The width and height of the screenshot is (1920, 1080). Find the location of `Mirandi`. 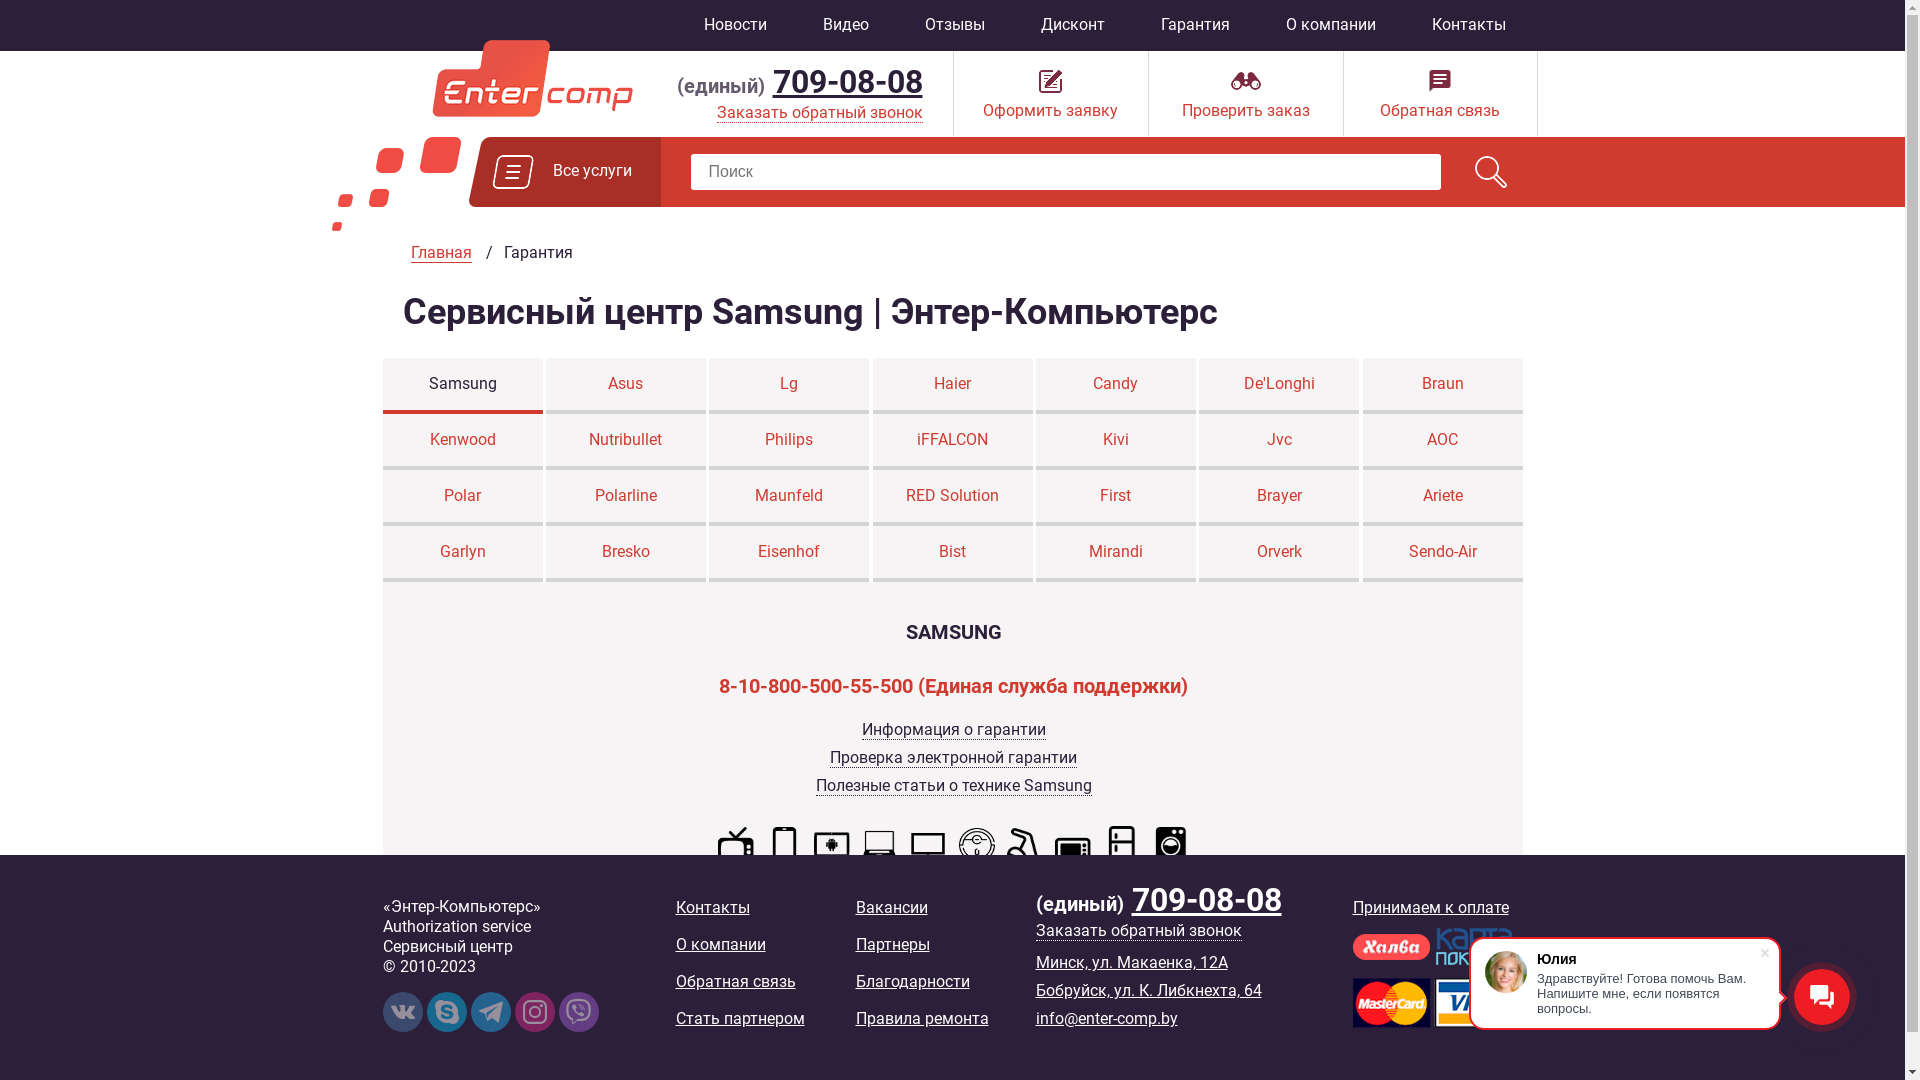

Mirandi is located at coordinates (1116, 552).